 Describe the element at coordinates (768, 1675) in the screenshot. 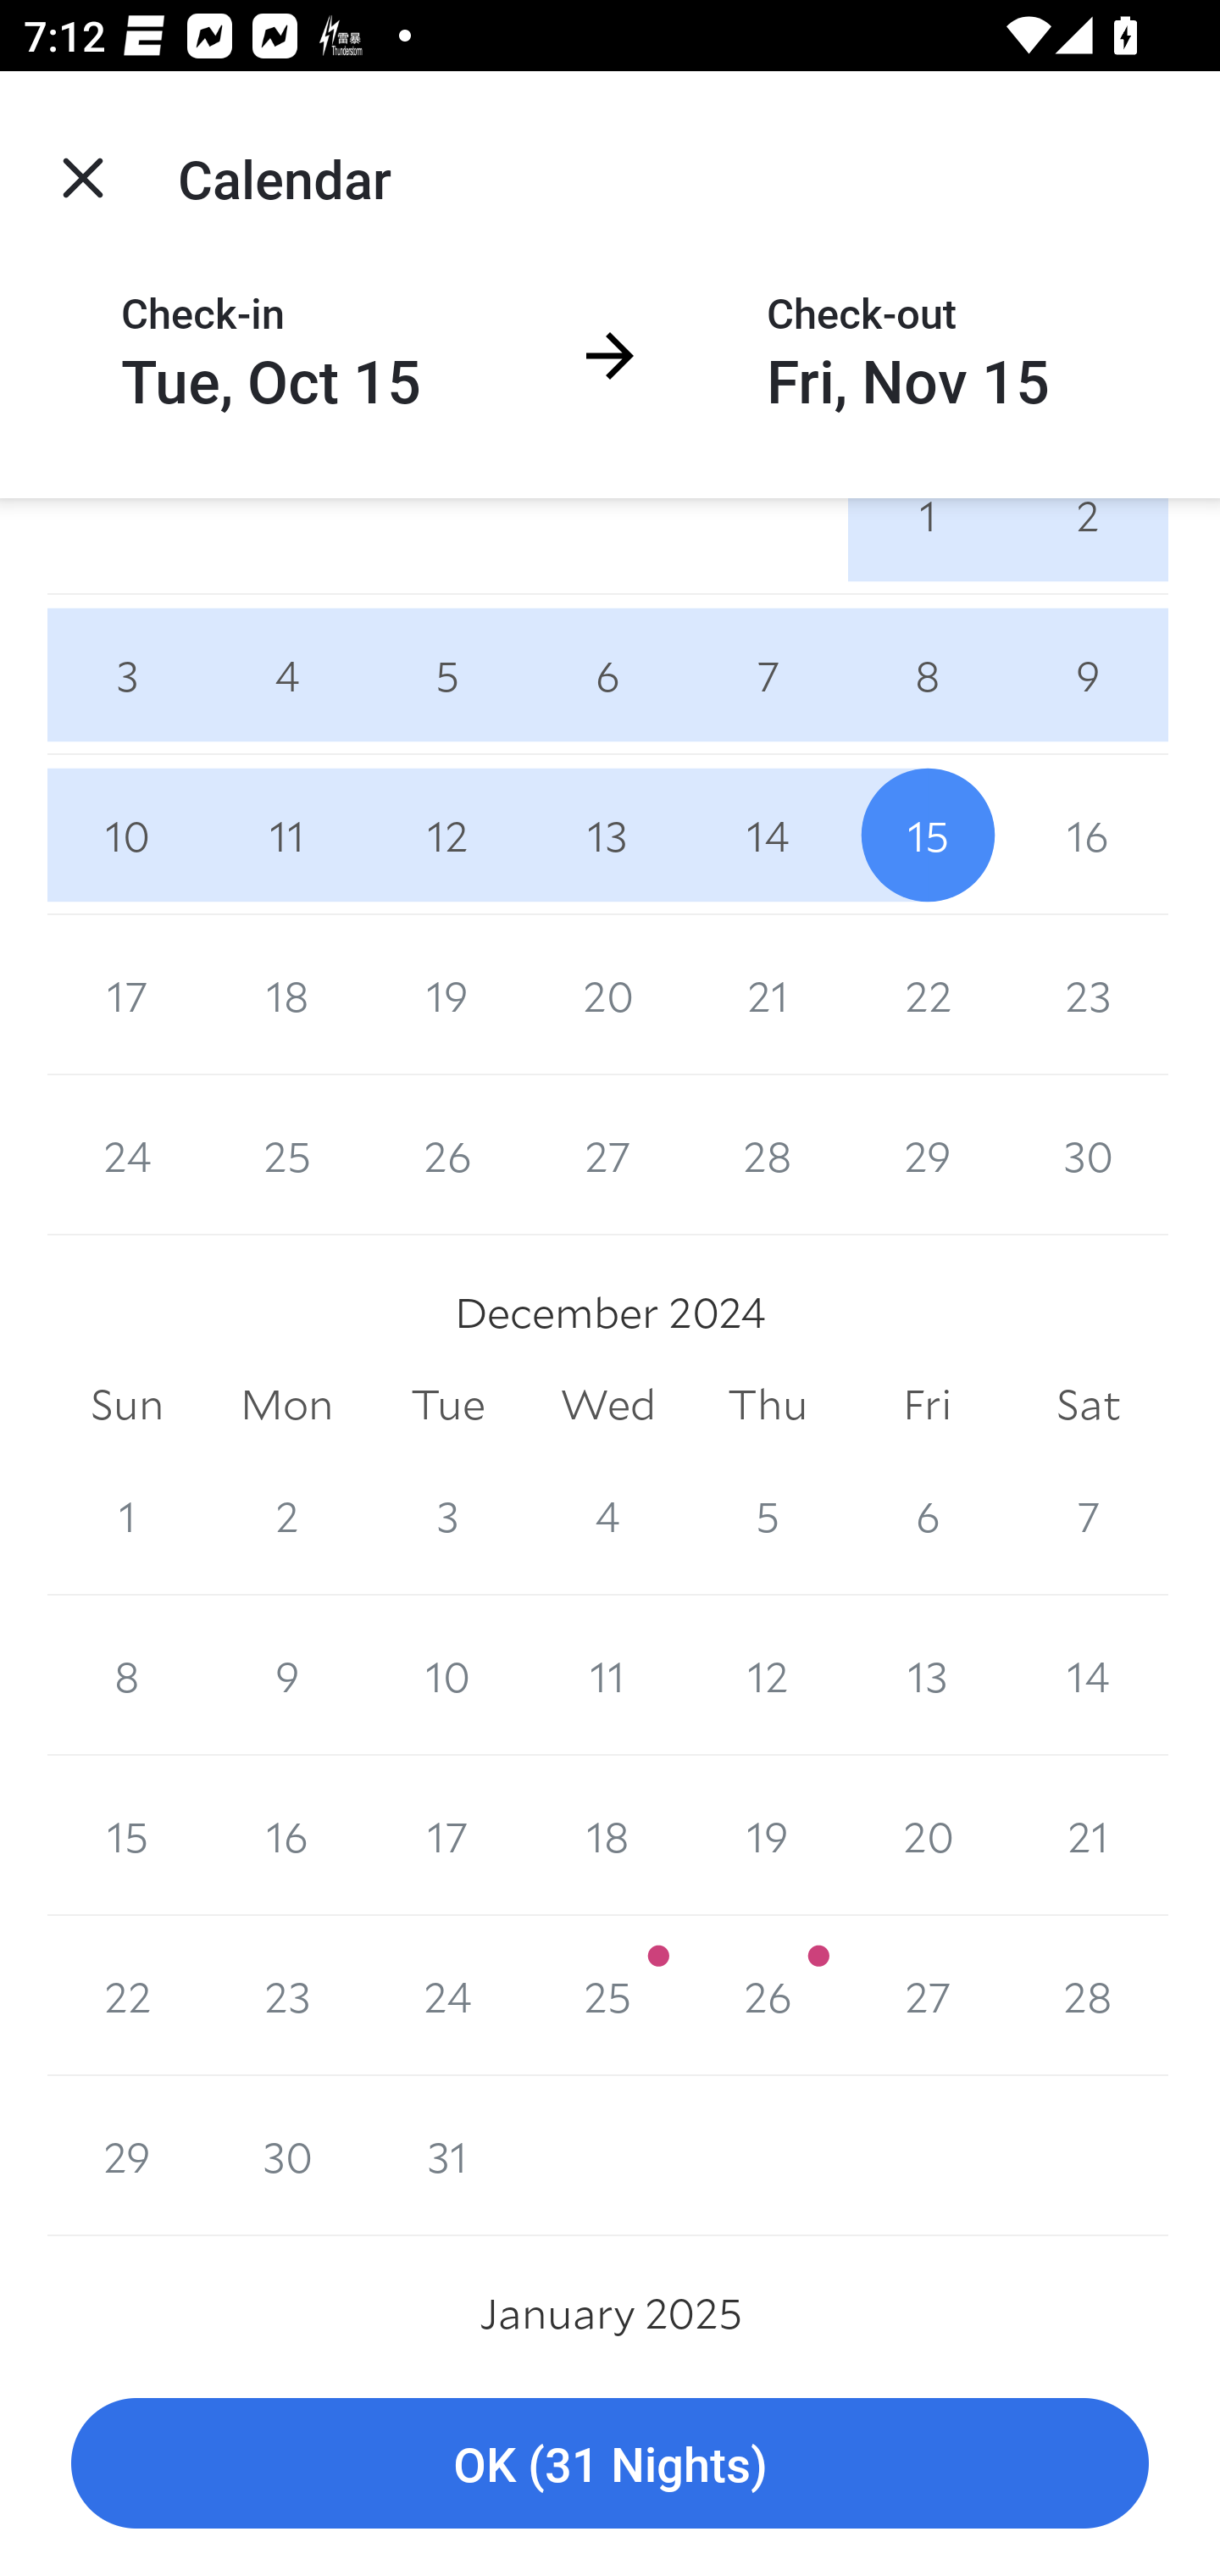

I see `12 12 December 2024` at that location.